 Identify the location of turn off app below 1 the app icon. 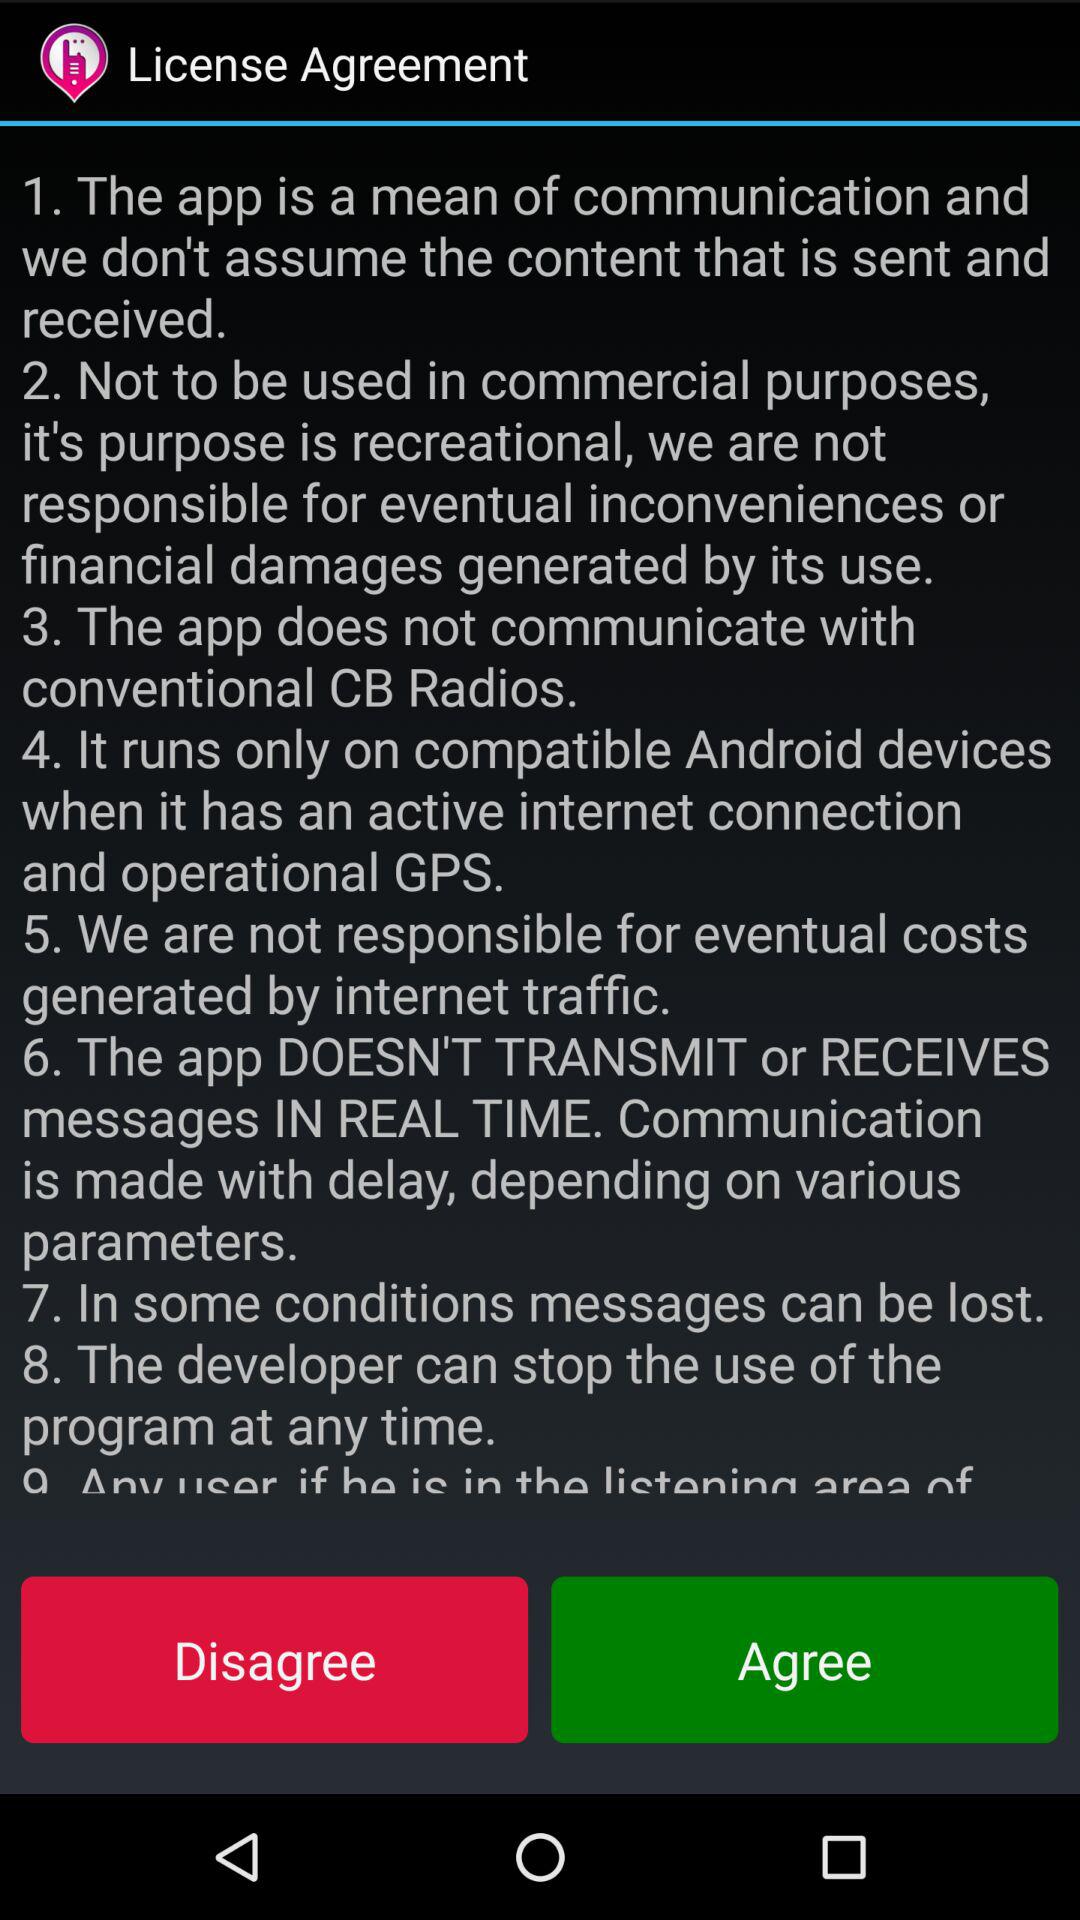
(274, 1659).